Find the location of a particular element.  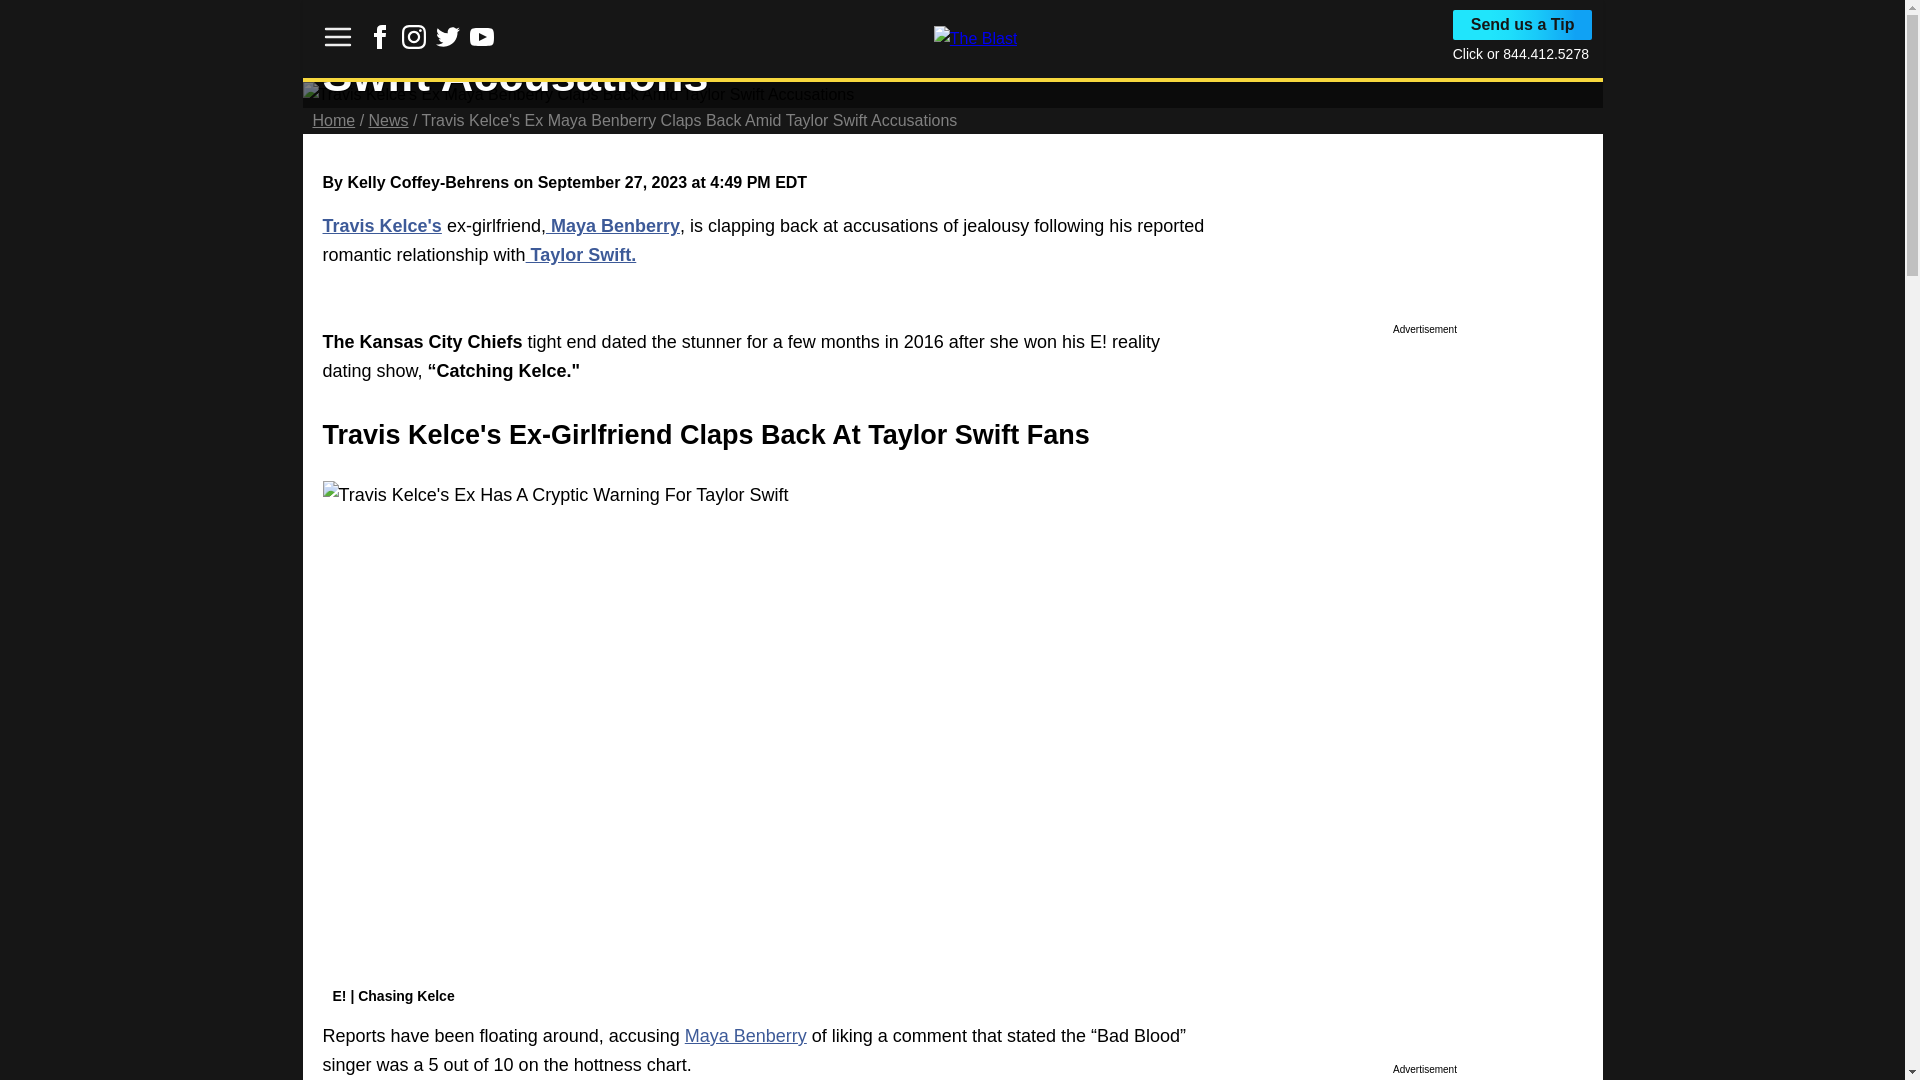

Maya Benberry is located at coordinates (746, 1036).